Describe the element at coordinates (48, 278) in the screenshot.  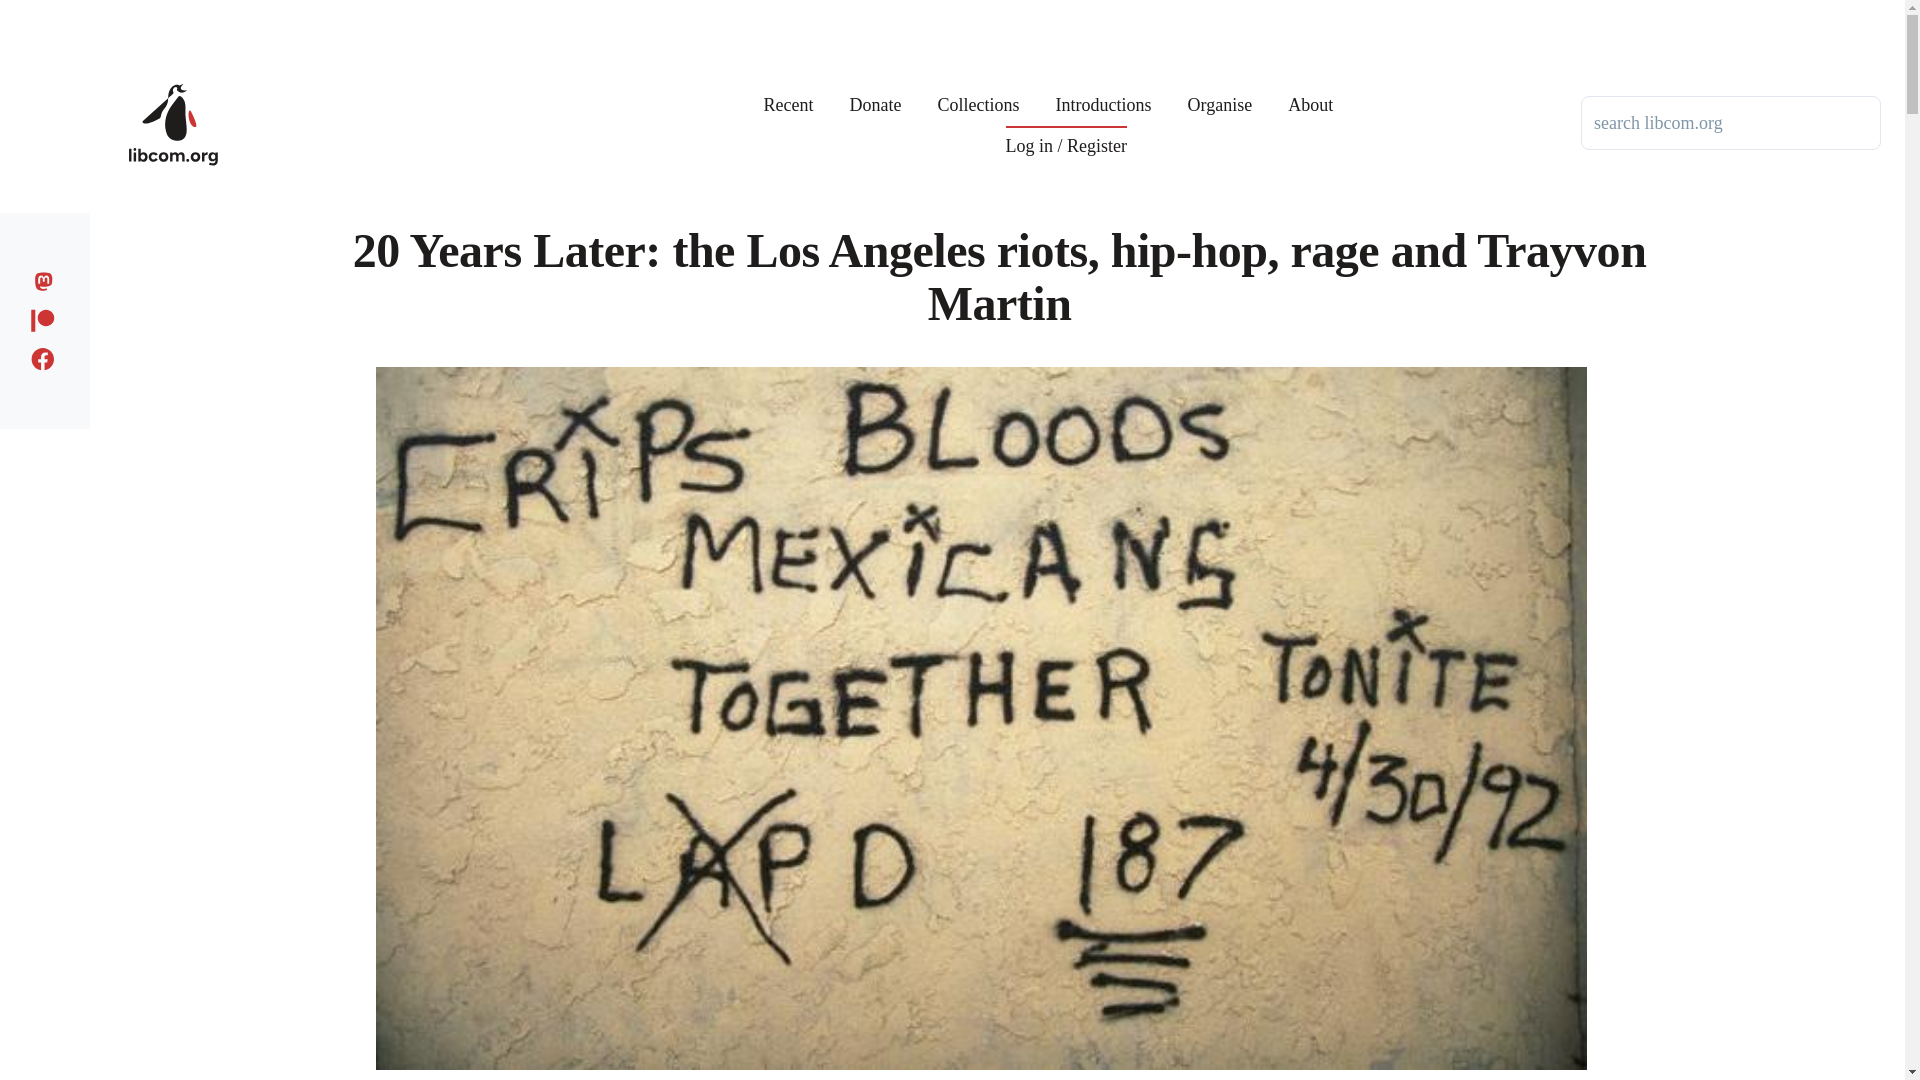
I see `Follow us on Mastodon` at that location.